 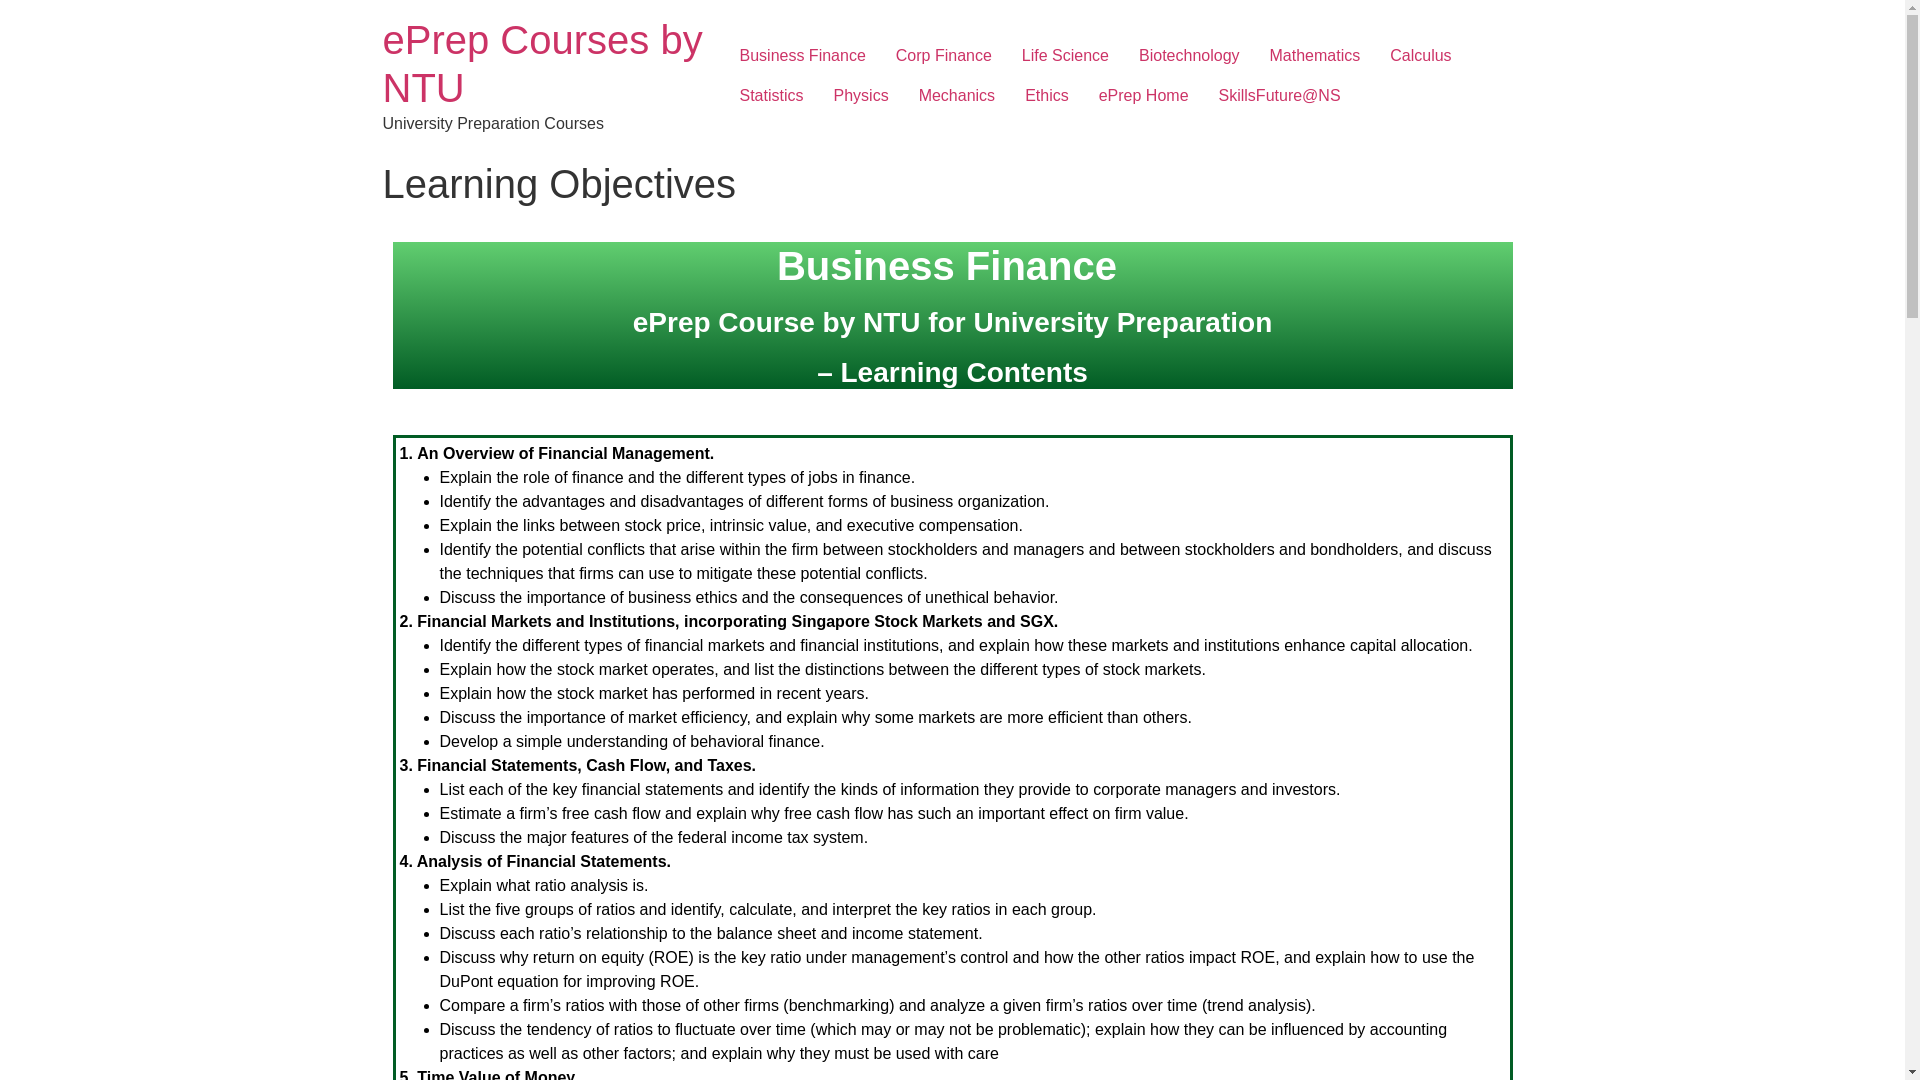 I want to click on Biotechnology, so click(x=1189, y=55).